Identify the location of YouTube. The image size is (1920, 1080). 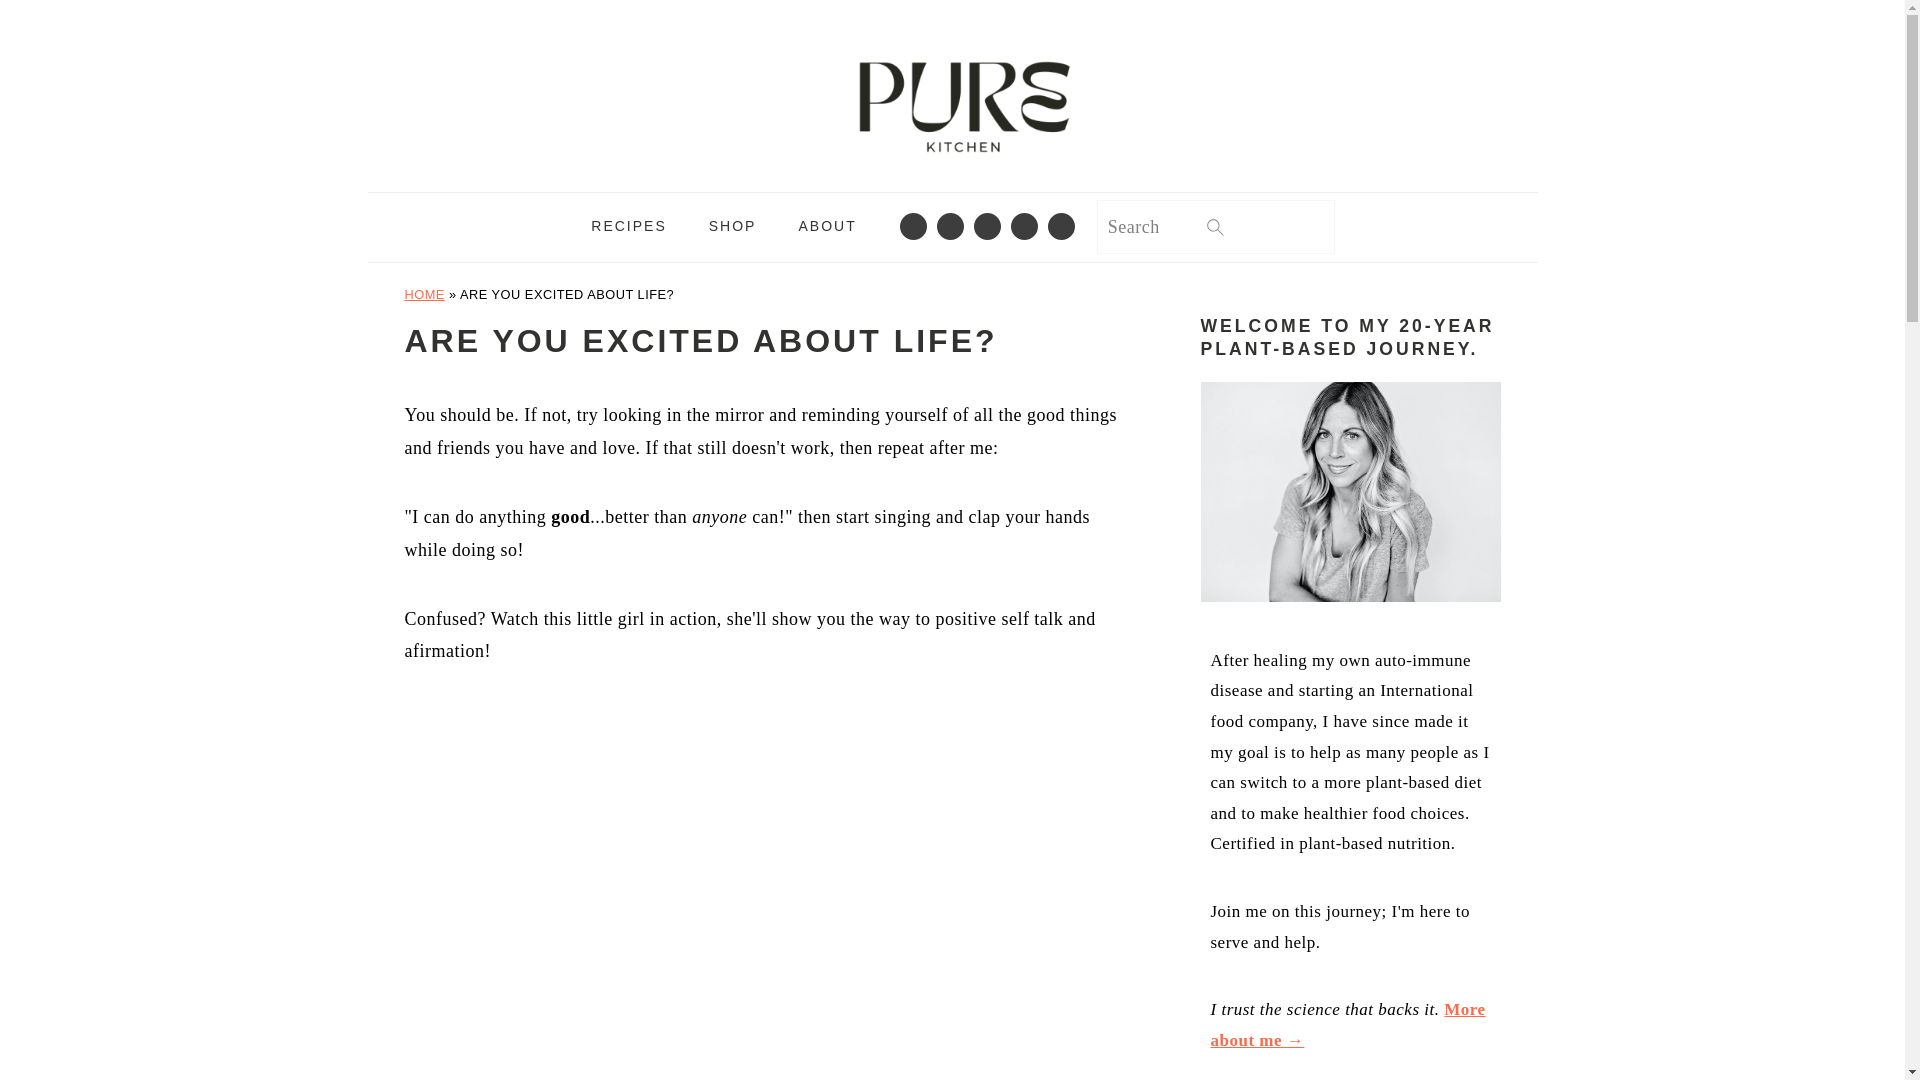
(1060, 226).